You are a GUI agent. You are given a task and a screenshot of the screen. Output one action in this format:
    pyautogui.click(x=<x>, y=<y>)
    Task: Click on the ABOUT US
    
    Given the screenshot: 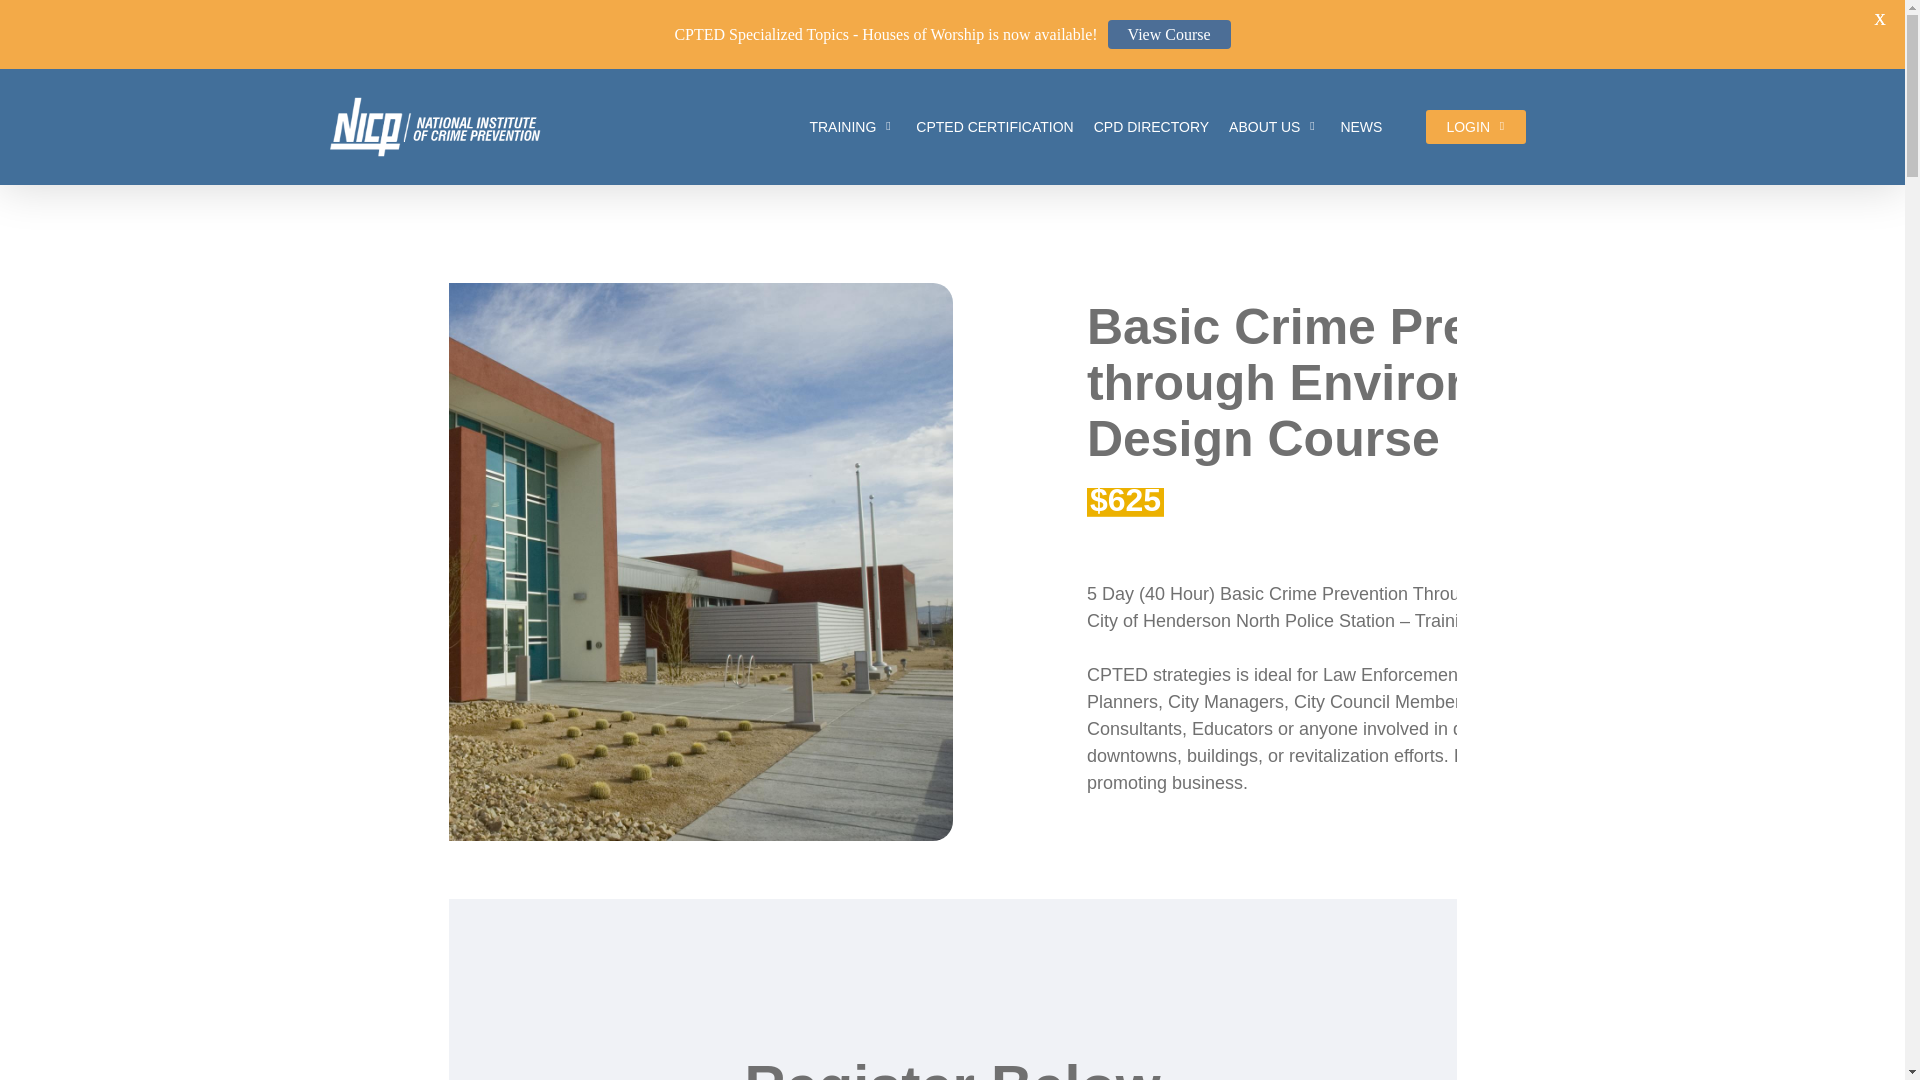 What is the action you would take?
    pyautogui.click(x=1274, y=126)
    